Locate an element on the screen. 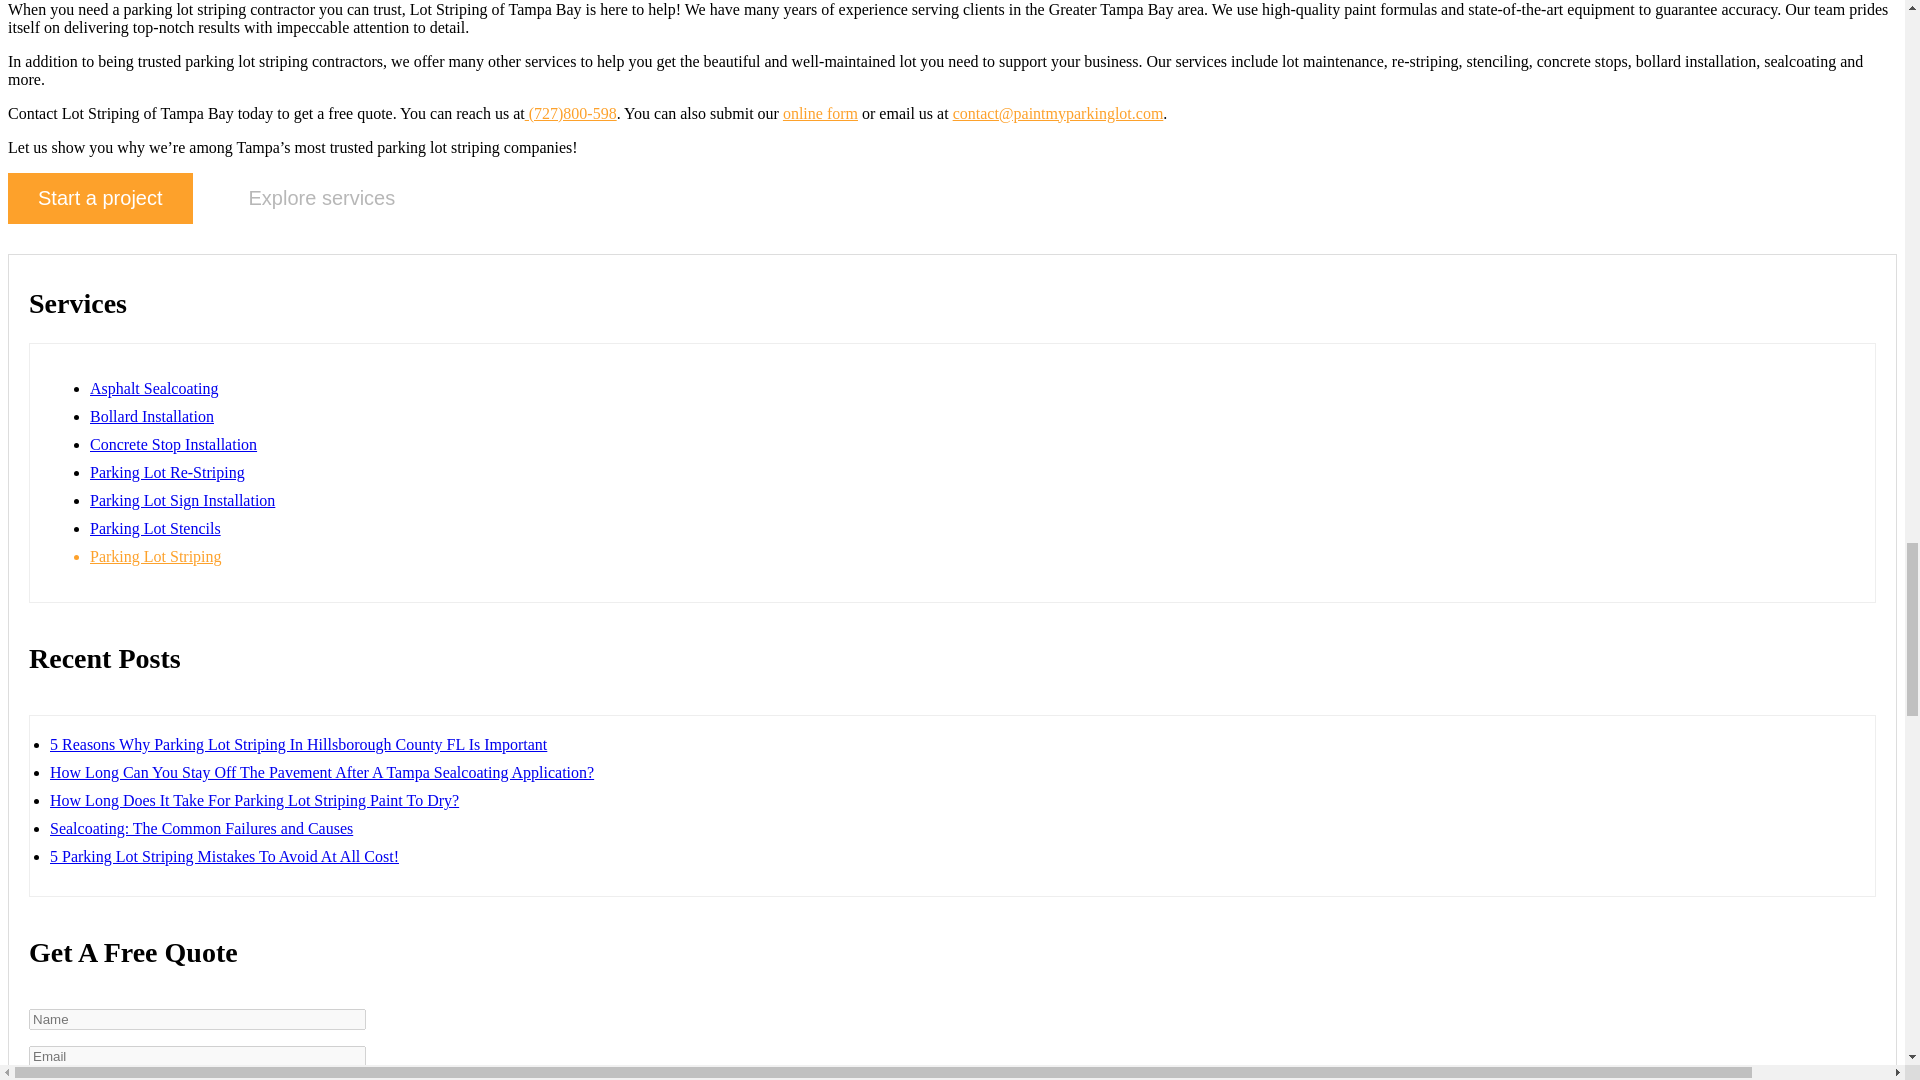 The width and height of the screenshot is (1920, 1080). Concrete Stop Installation is located at coordinates (174, 444).